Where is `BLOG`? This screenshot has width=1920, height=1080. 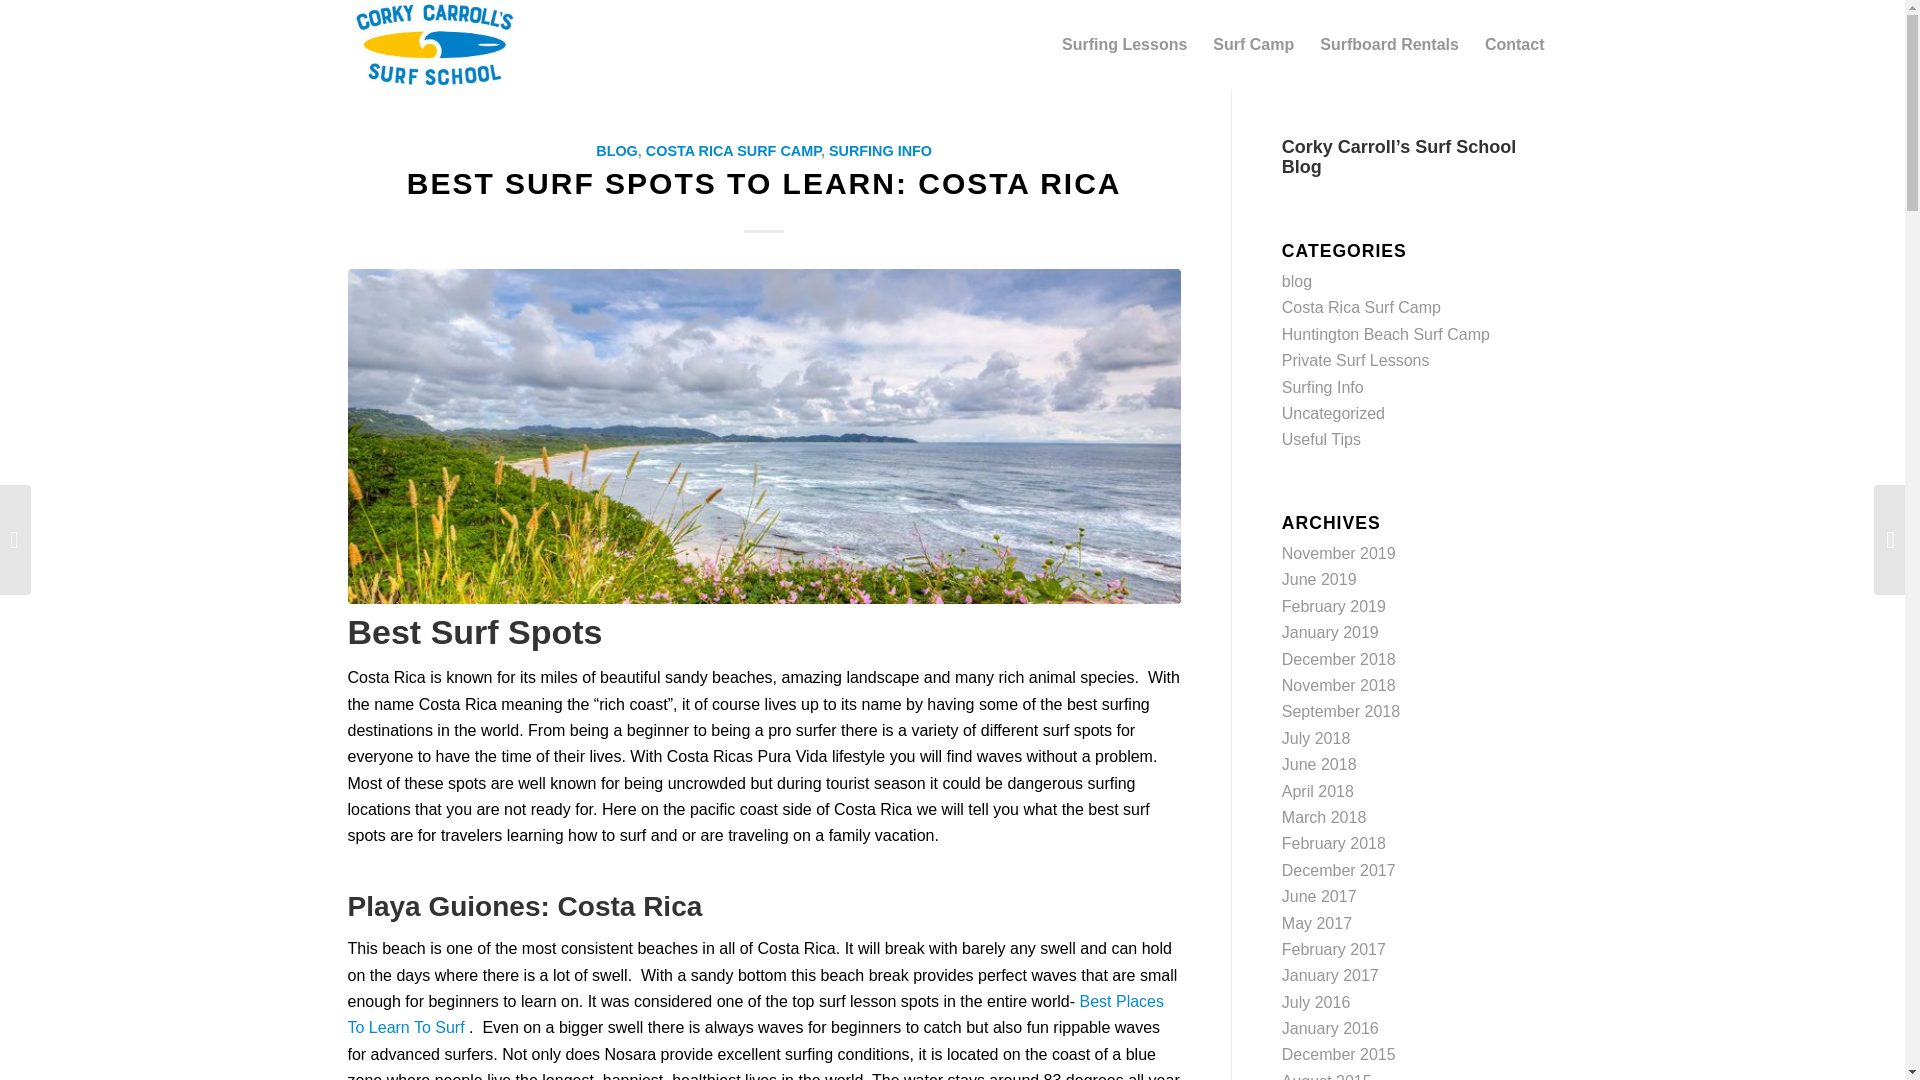
BLOG is located at coordinates (616, 150).